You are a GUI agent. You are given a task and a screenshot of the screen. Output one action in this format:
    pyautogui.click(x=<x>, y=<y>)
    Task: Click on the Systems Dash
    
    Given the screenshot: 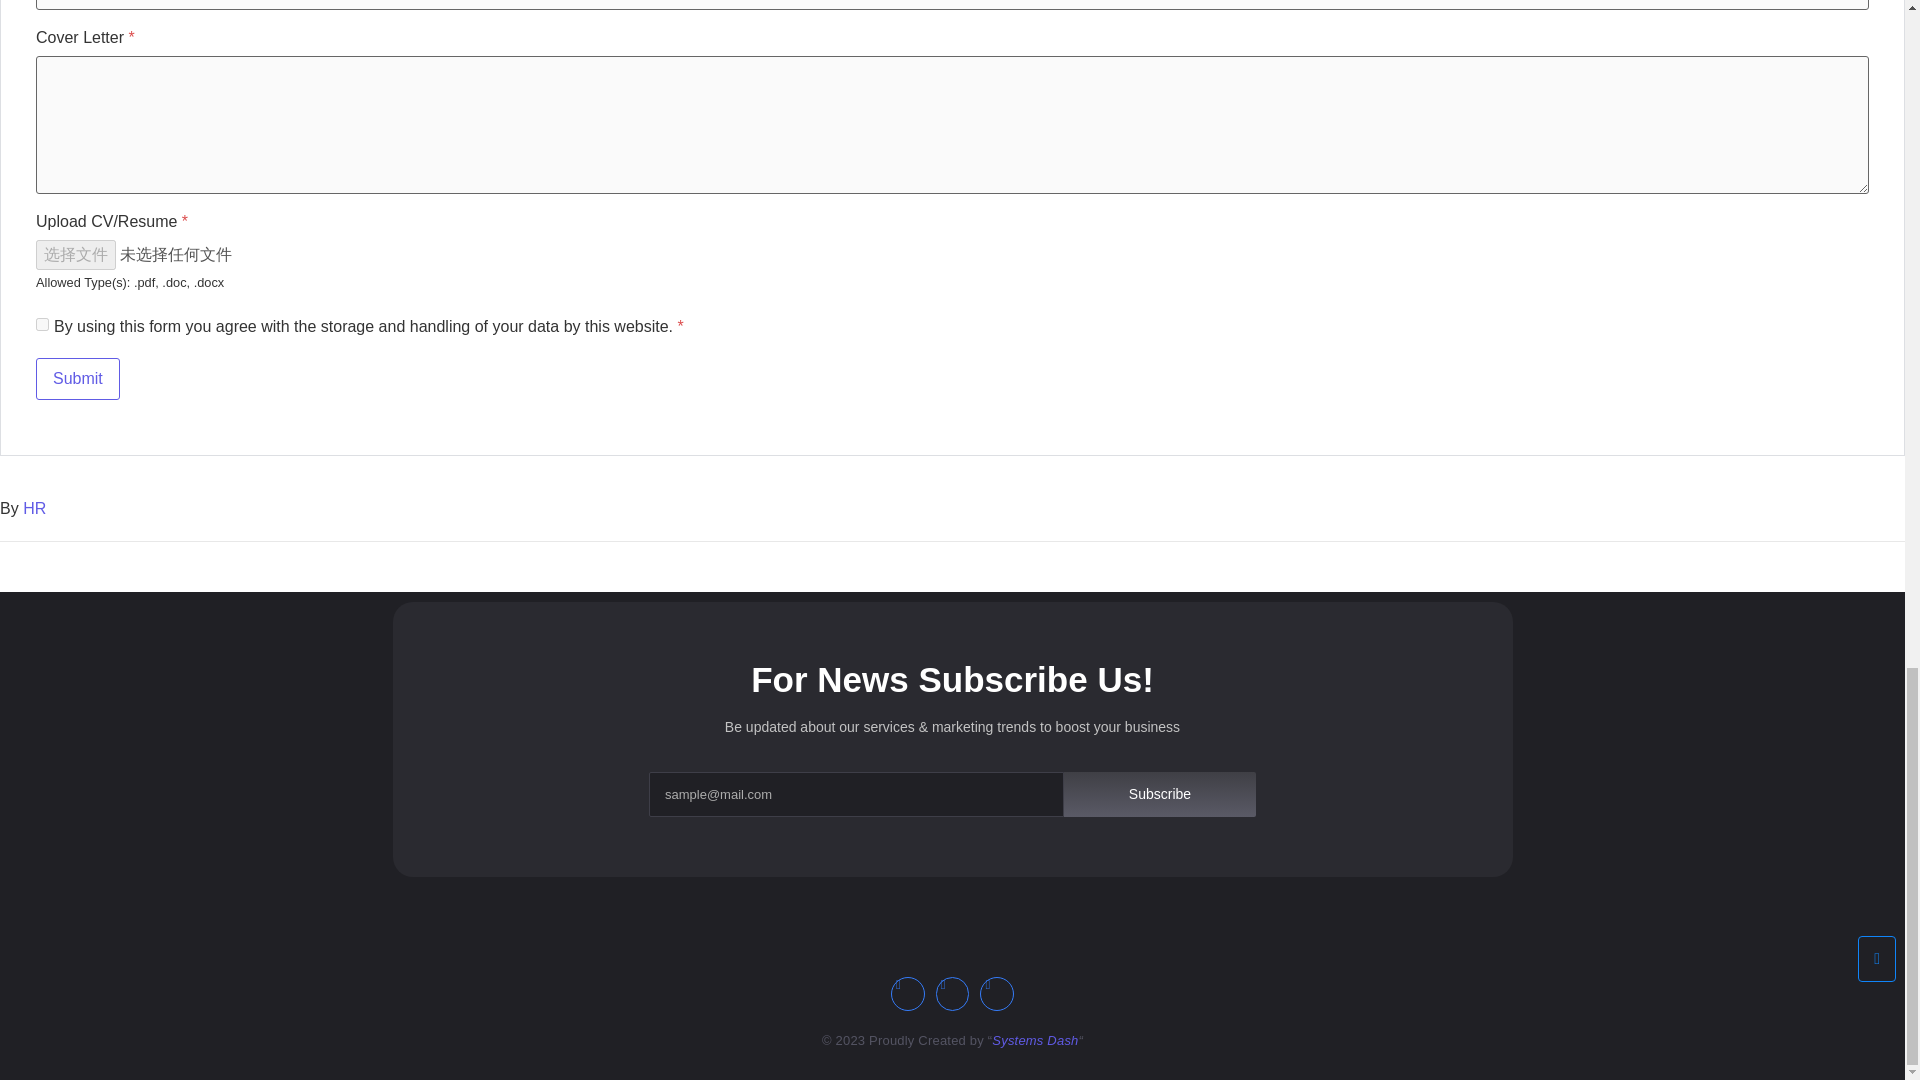 What is the action you would take?
    pyautogui.click(x=1034, y=1040)
    